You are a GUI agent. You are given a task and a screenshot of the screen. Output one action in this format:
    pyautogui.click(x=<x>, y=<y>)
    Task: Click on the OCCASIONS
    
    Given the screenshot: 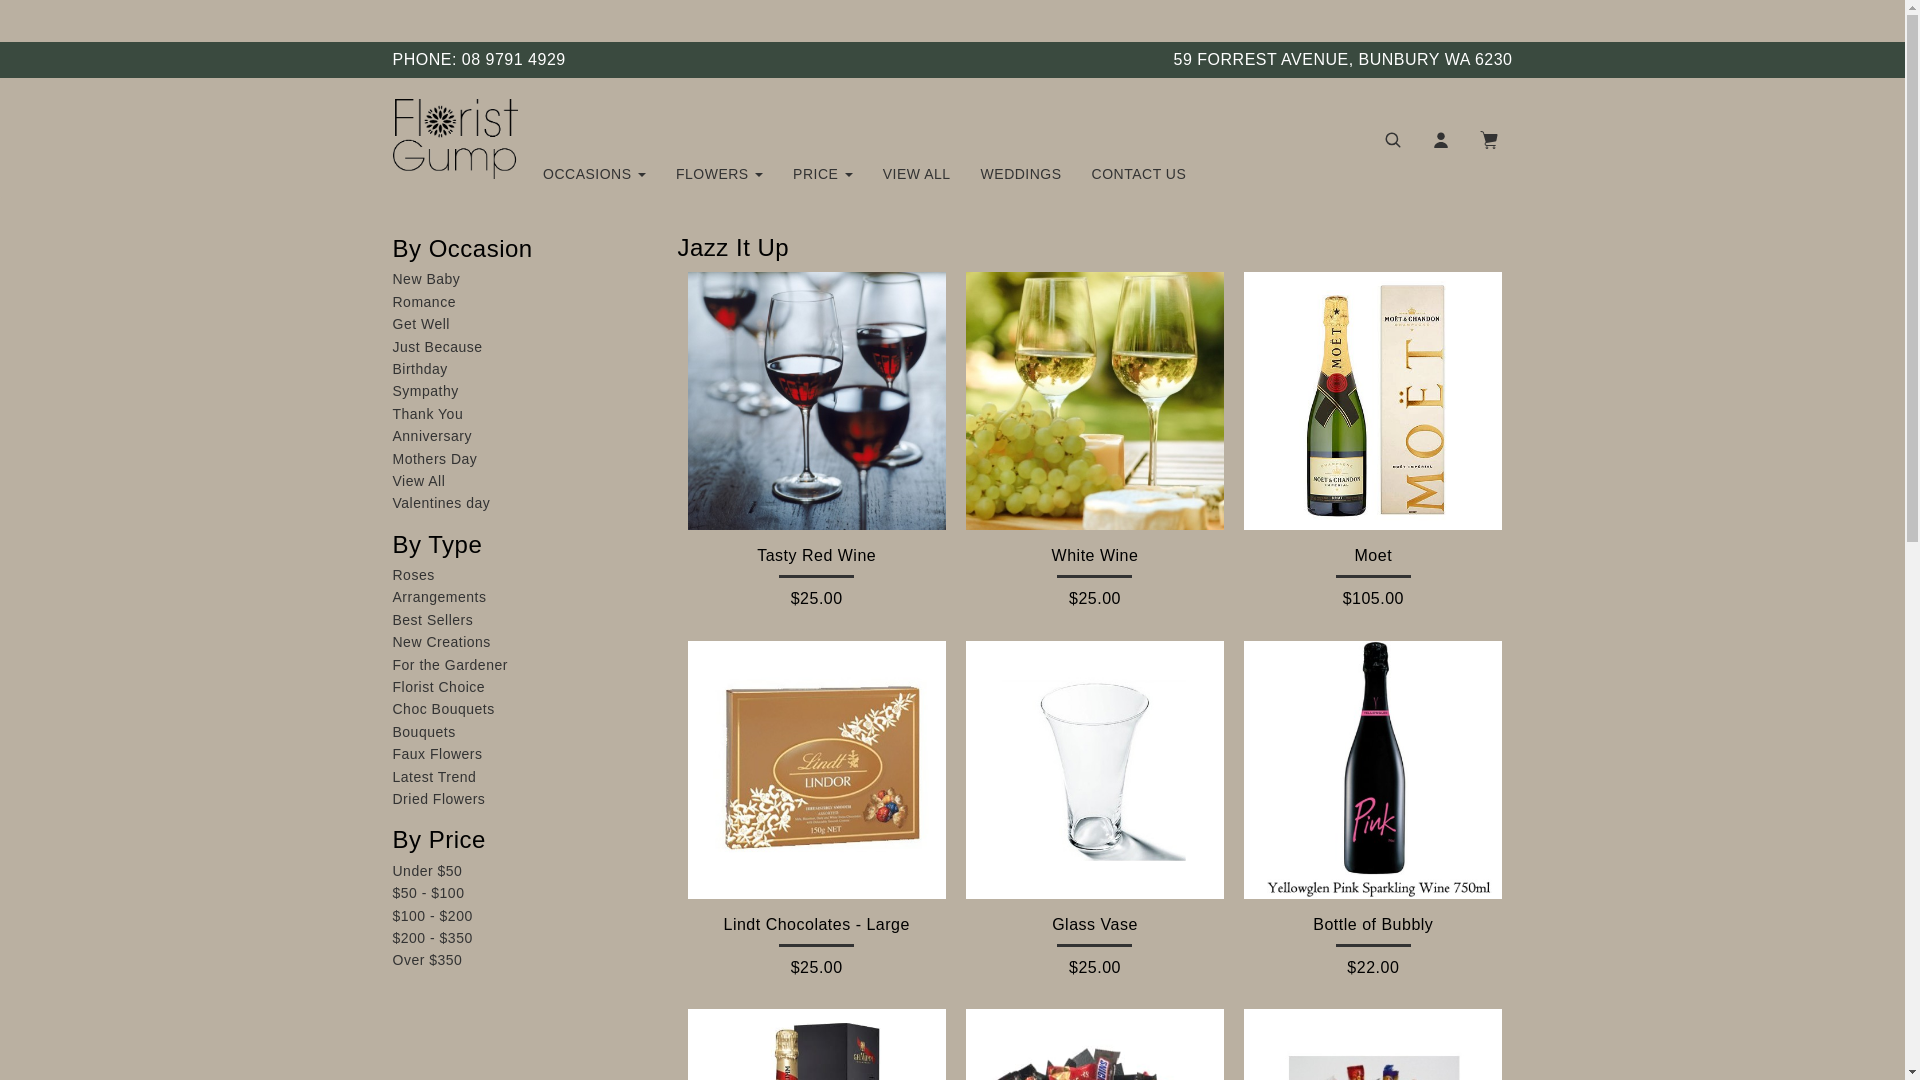 What is the action you would take?
    pyautogui.click(x=594, y=174)
    